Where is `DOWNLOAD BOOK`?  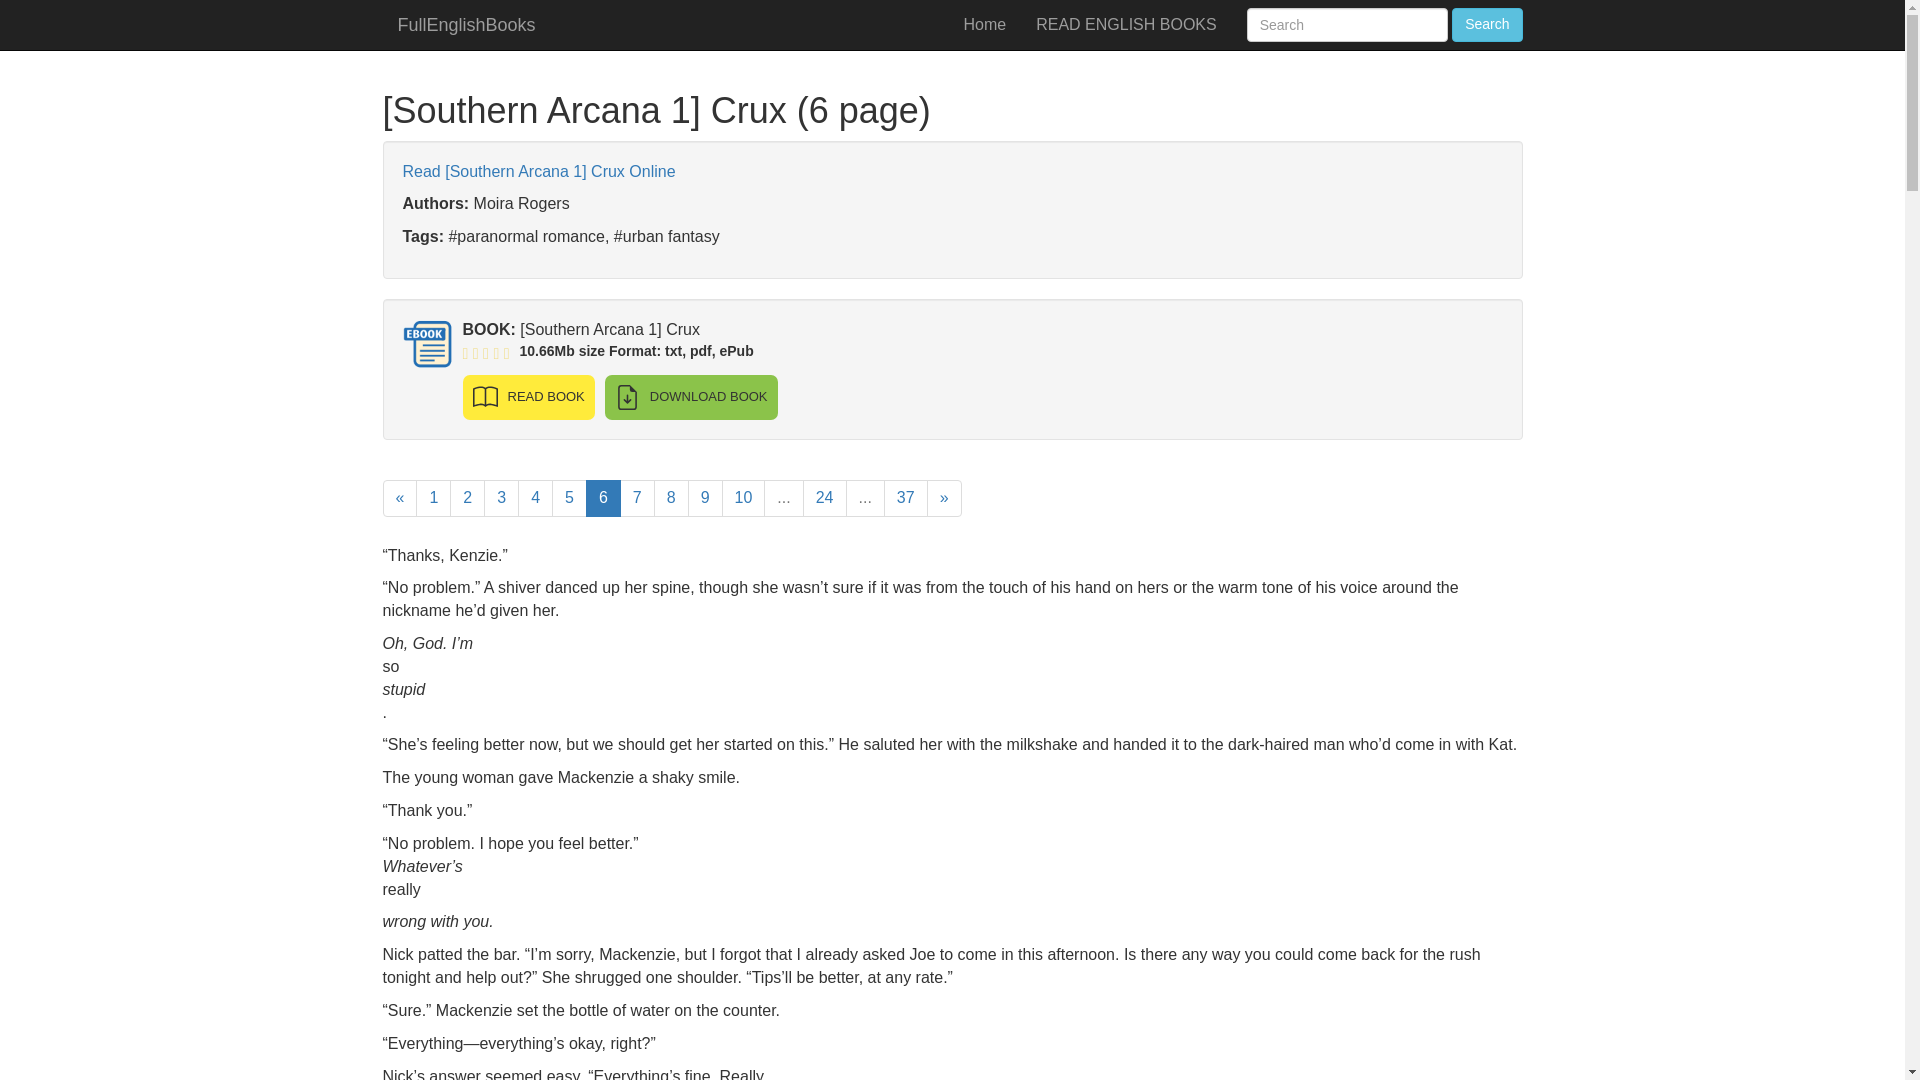
DOWNLOAD BOOK is located at coordinates (690, 397).